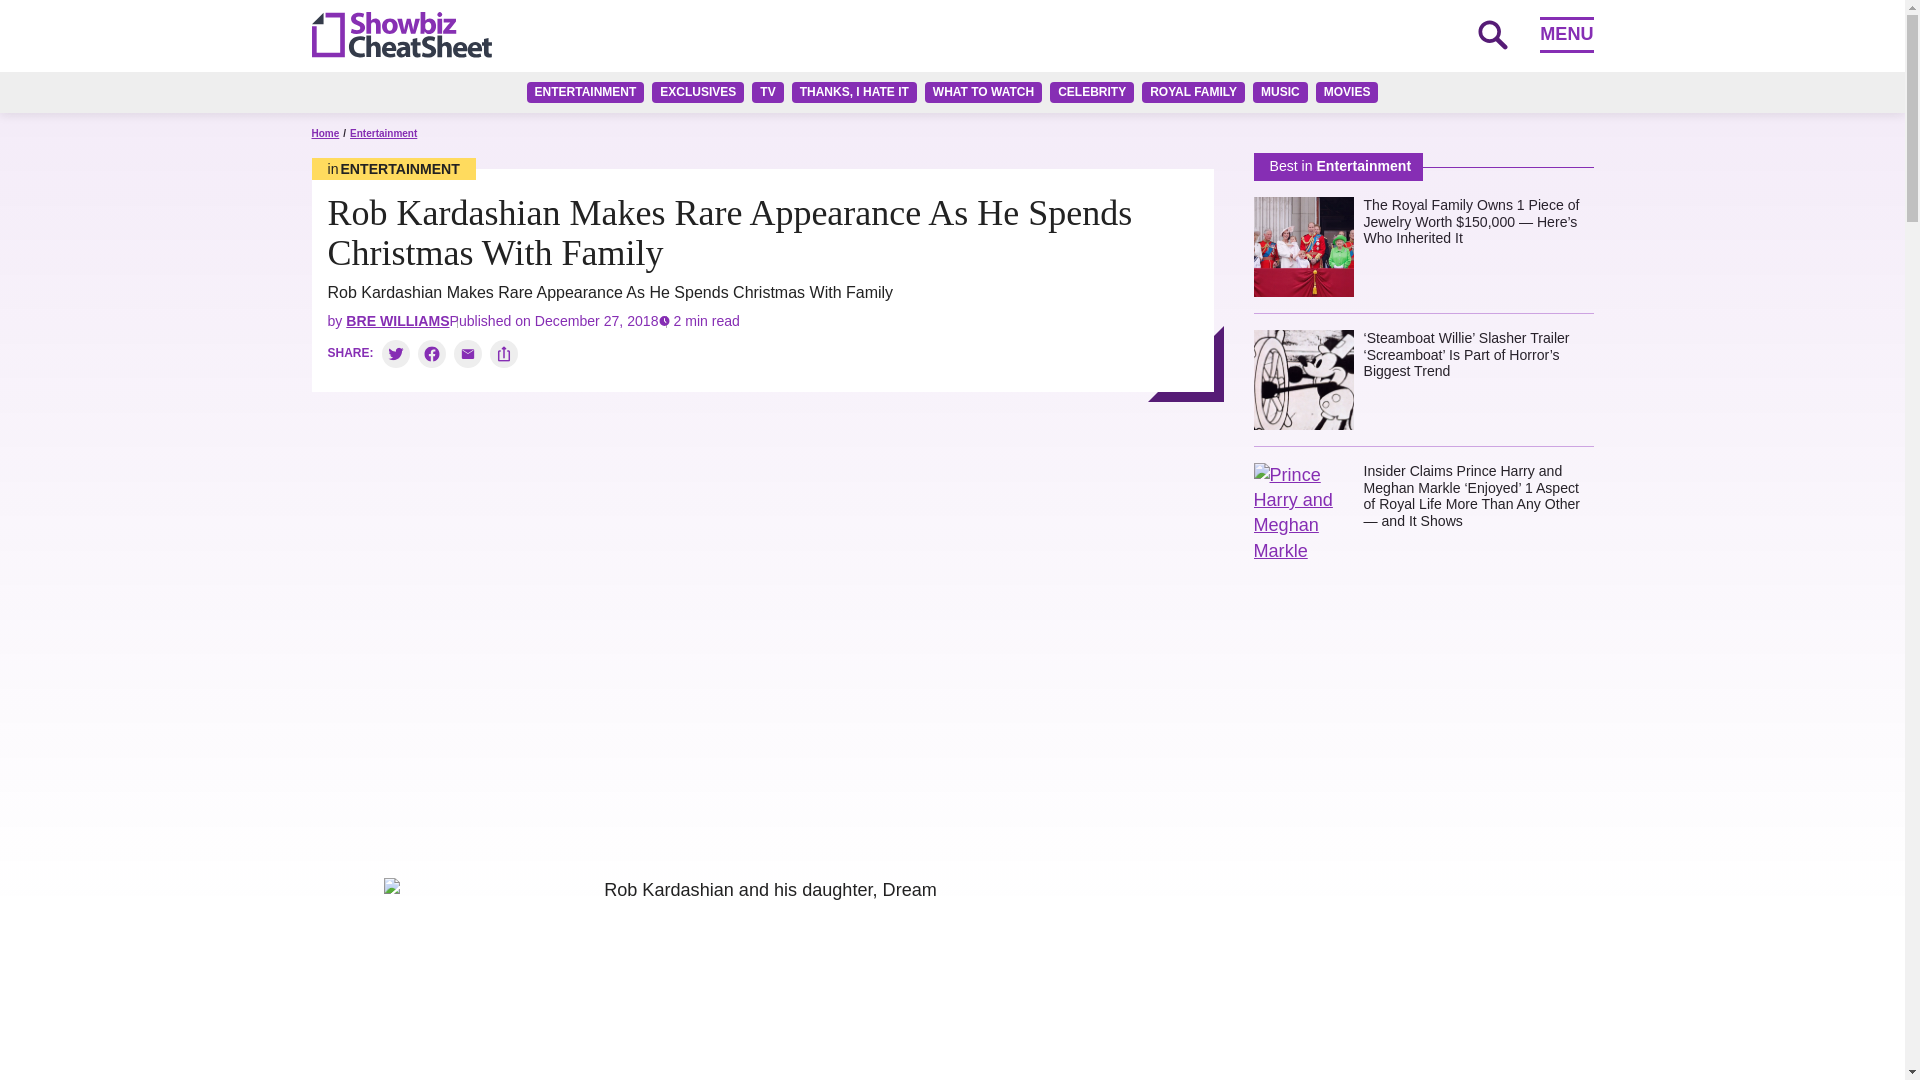 This screenshot has width=1920, height=1080. I want to click on Entertainment, so click(382, 134).